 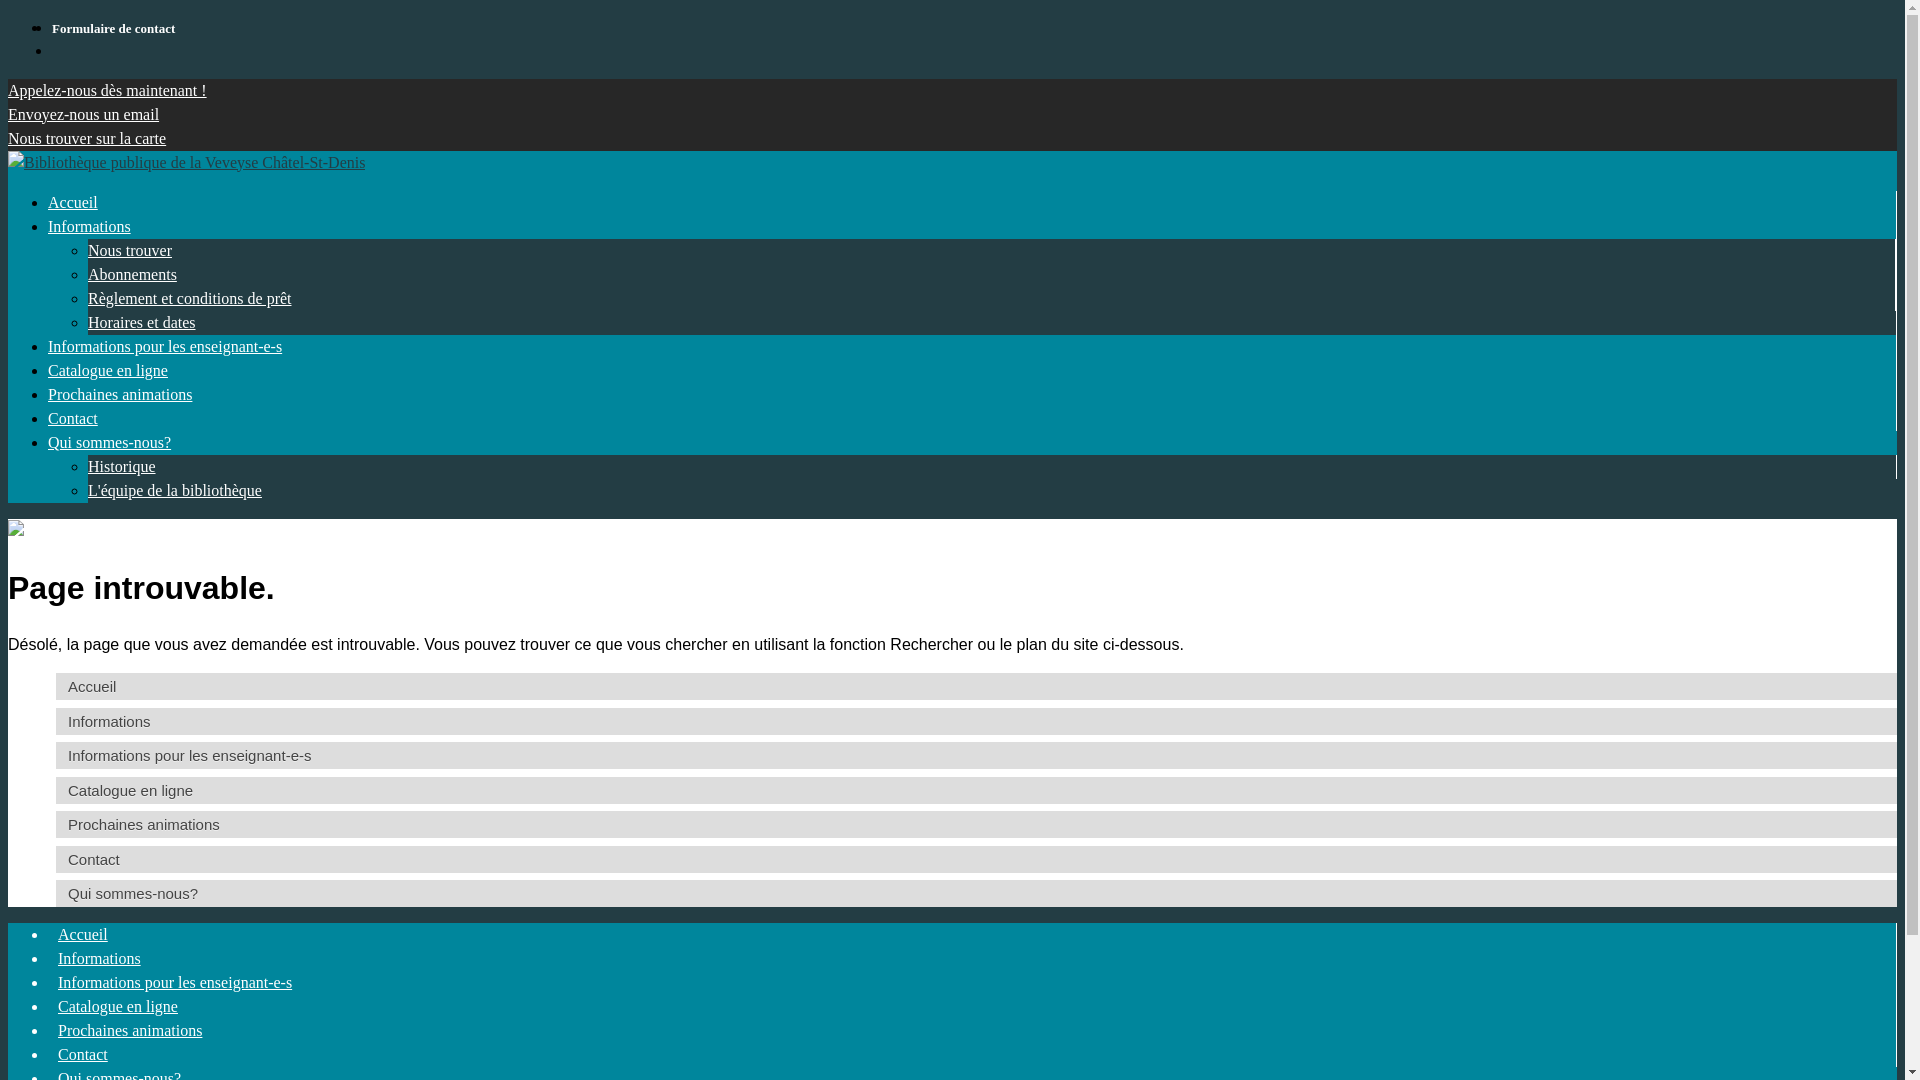 I want to click on Prochaines animations, so click(x=130, y=1030).